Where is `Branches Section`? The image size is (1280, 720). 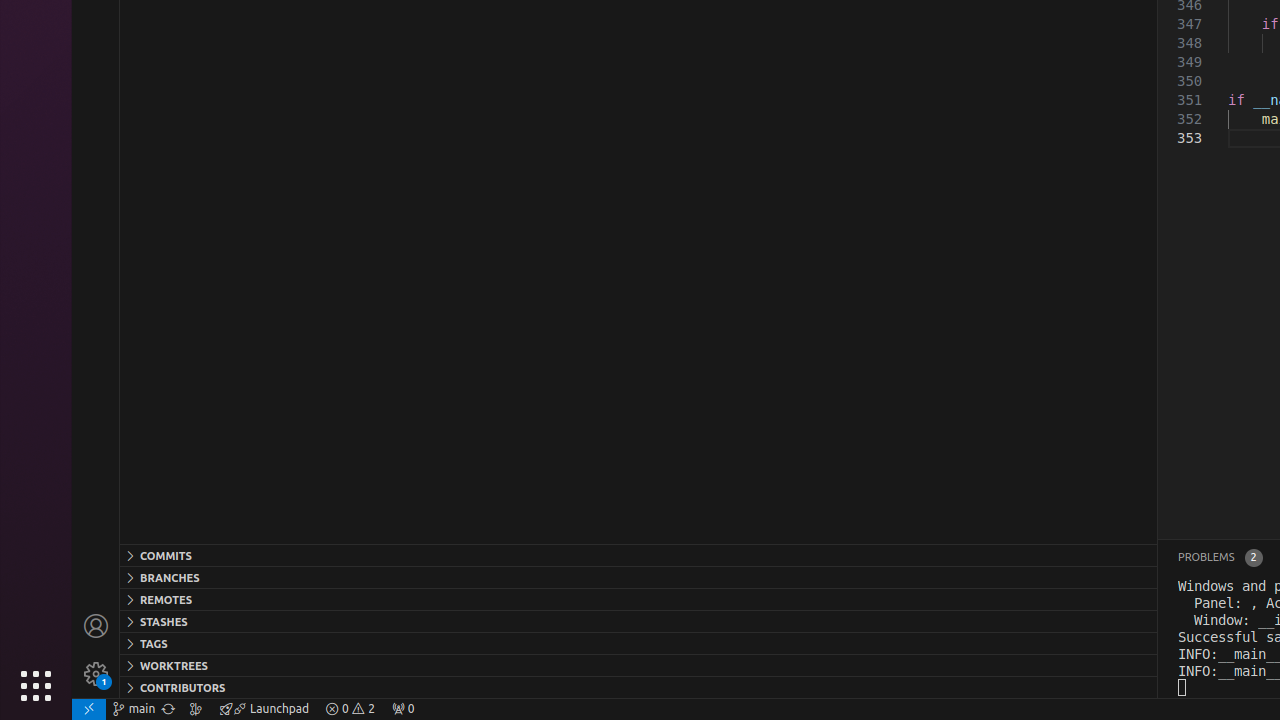
Branches Section is located at coordinates (638, 577).